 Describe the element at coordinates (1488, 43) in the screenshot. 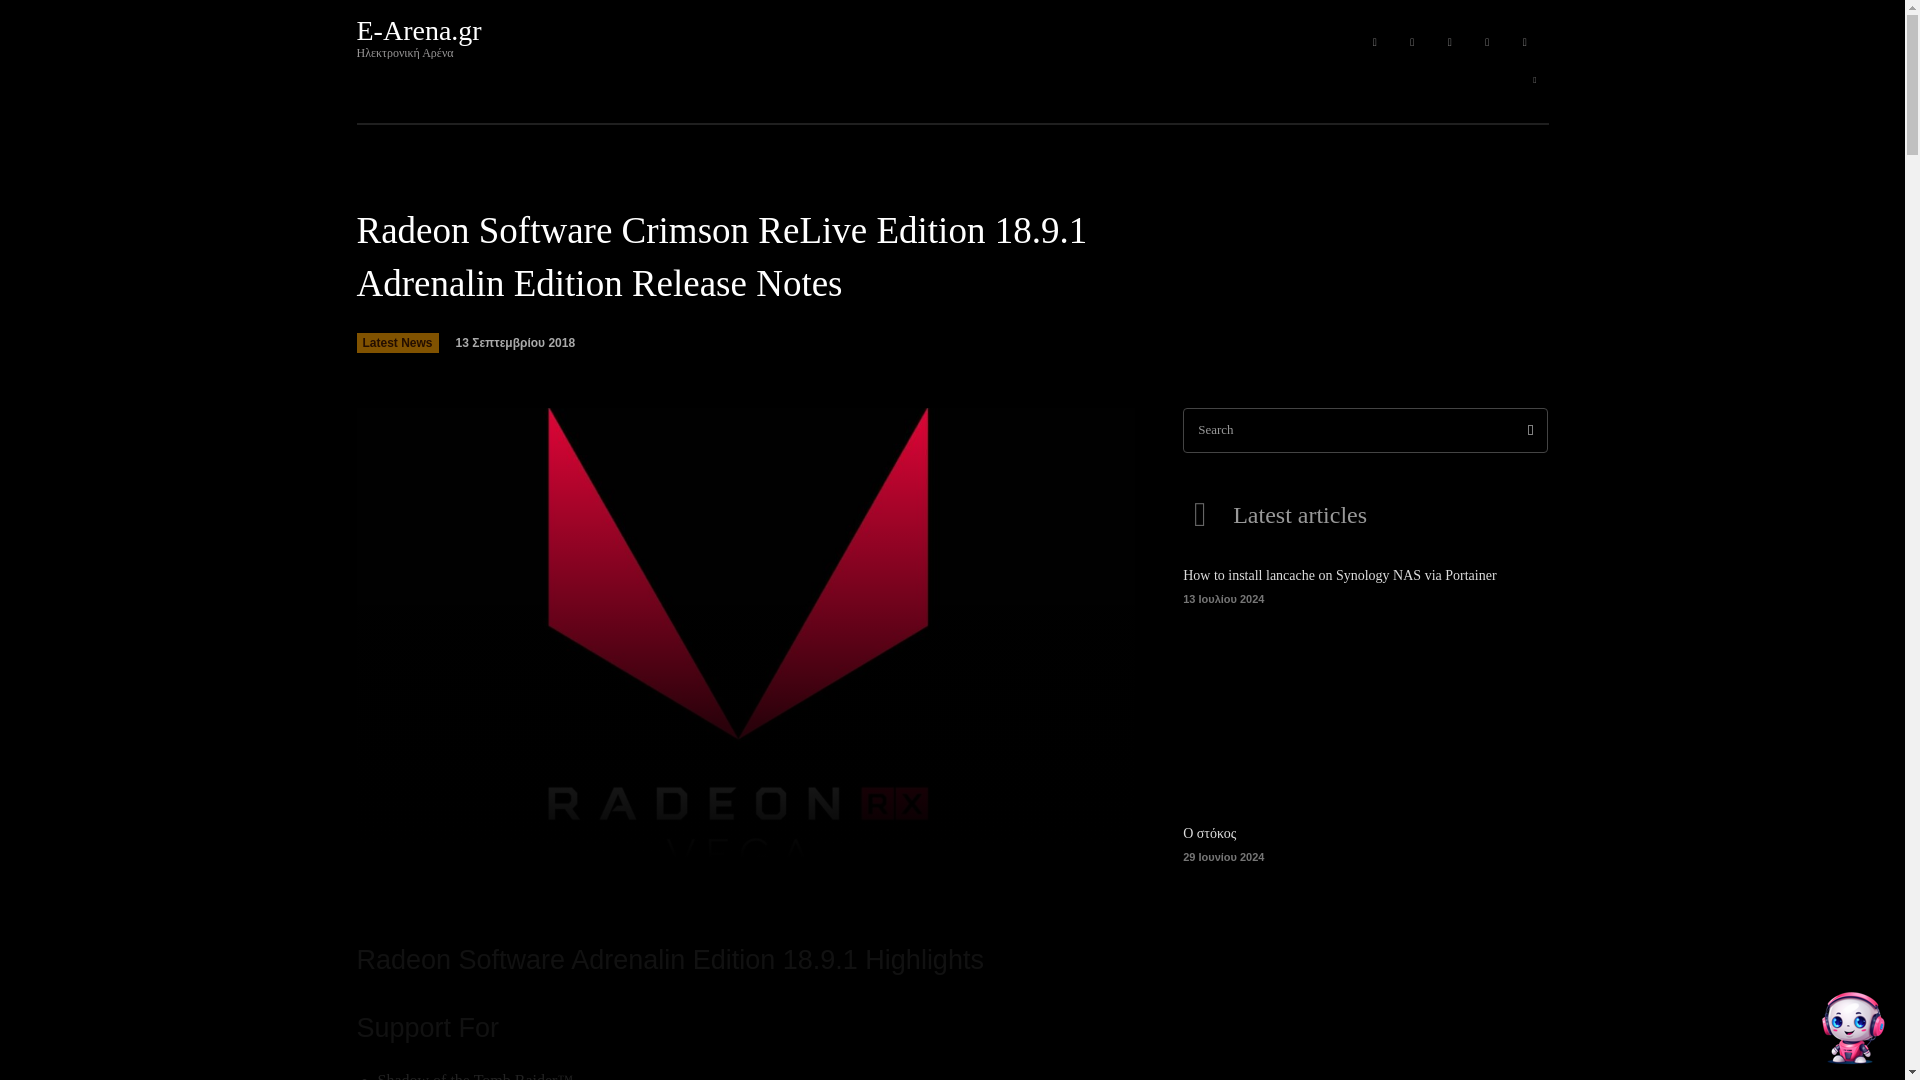

I see `Twitter` at that location.